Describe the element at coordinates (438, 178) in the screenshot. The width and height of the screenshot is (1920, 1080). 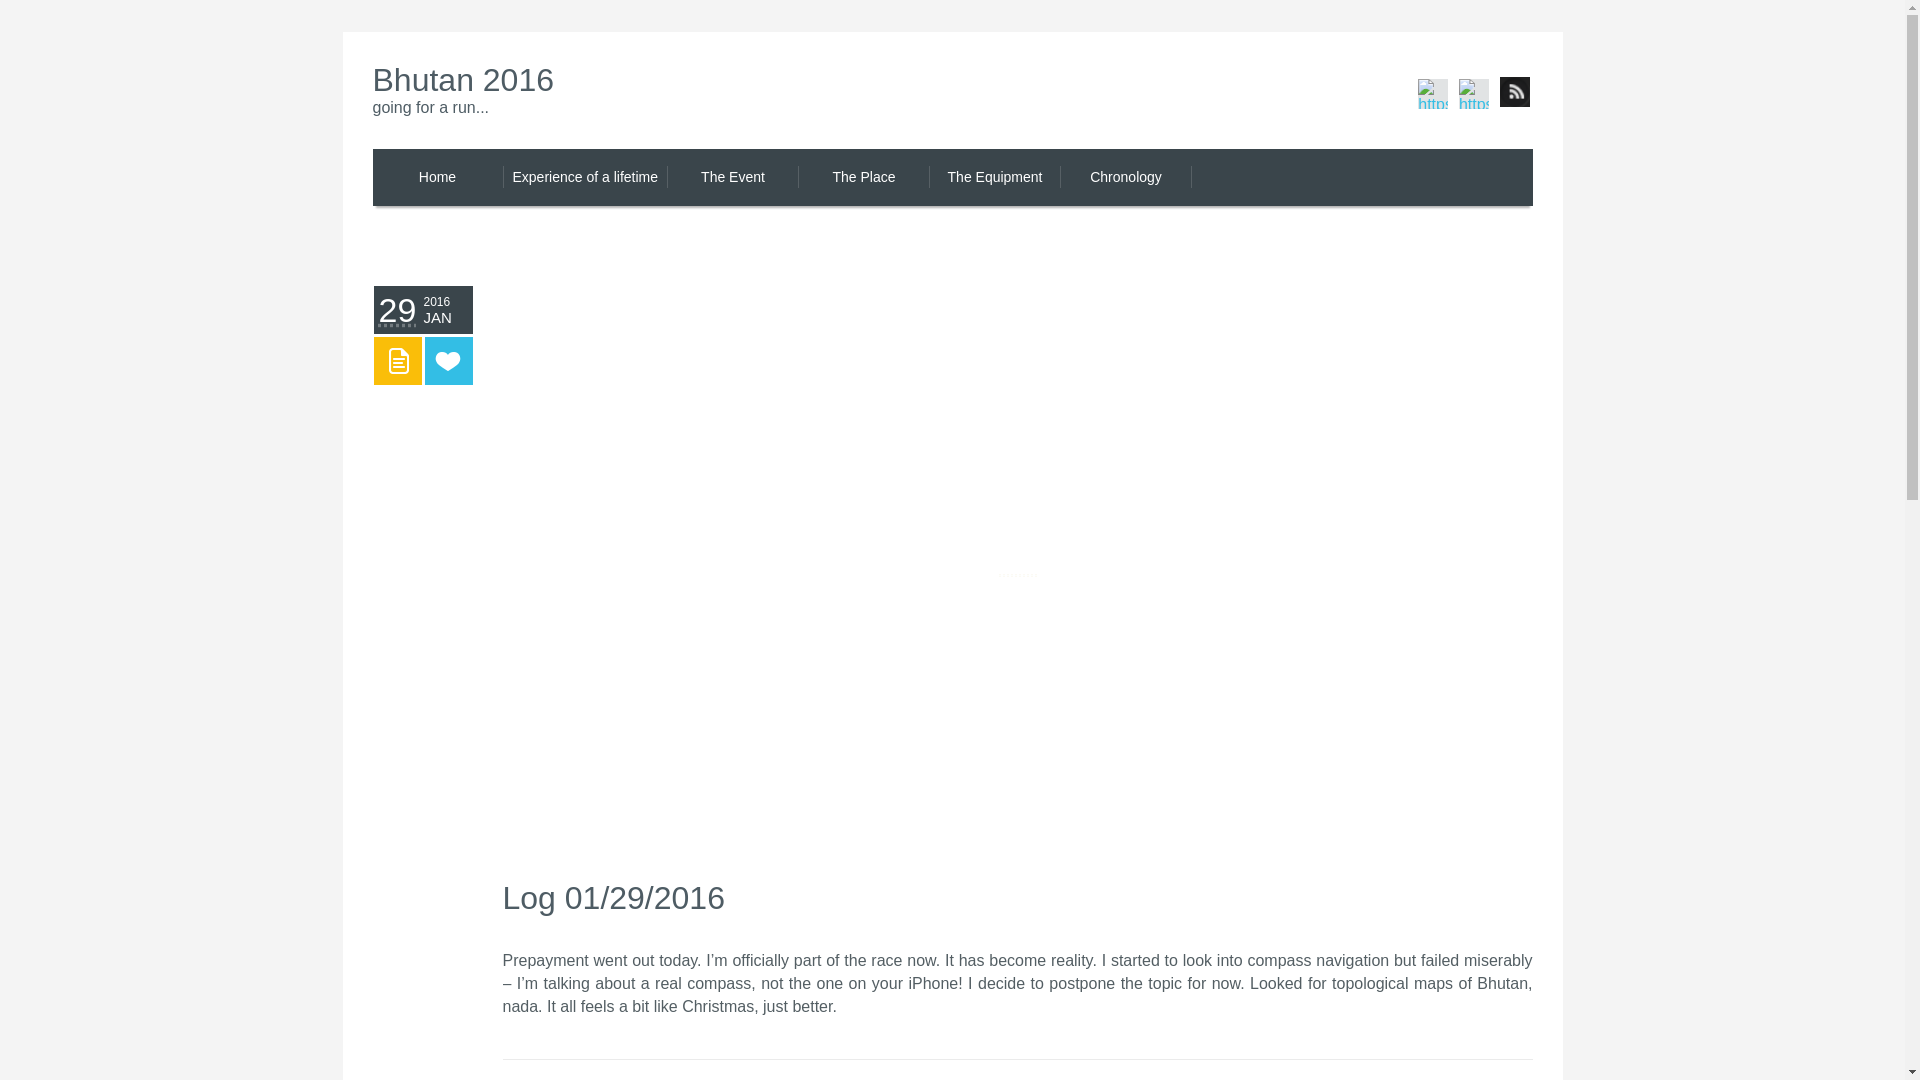
I see `Home` at that location.